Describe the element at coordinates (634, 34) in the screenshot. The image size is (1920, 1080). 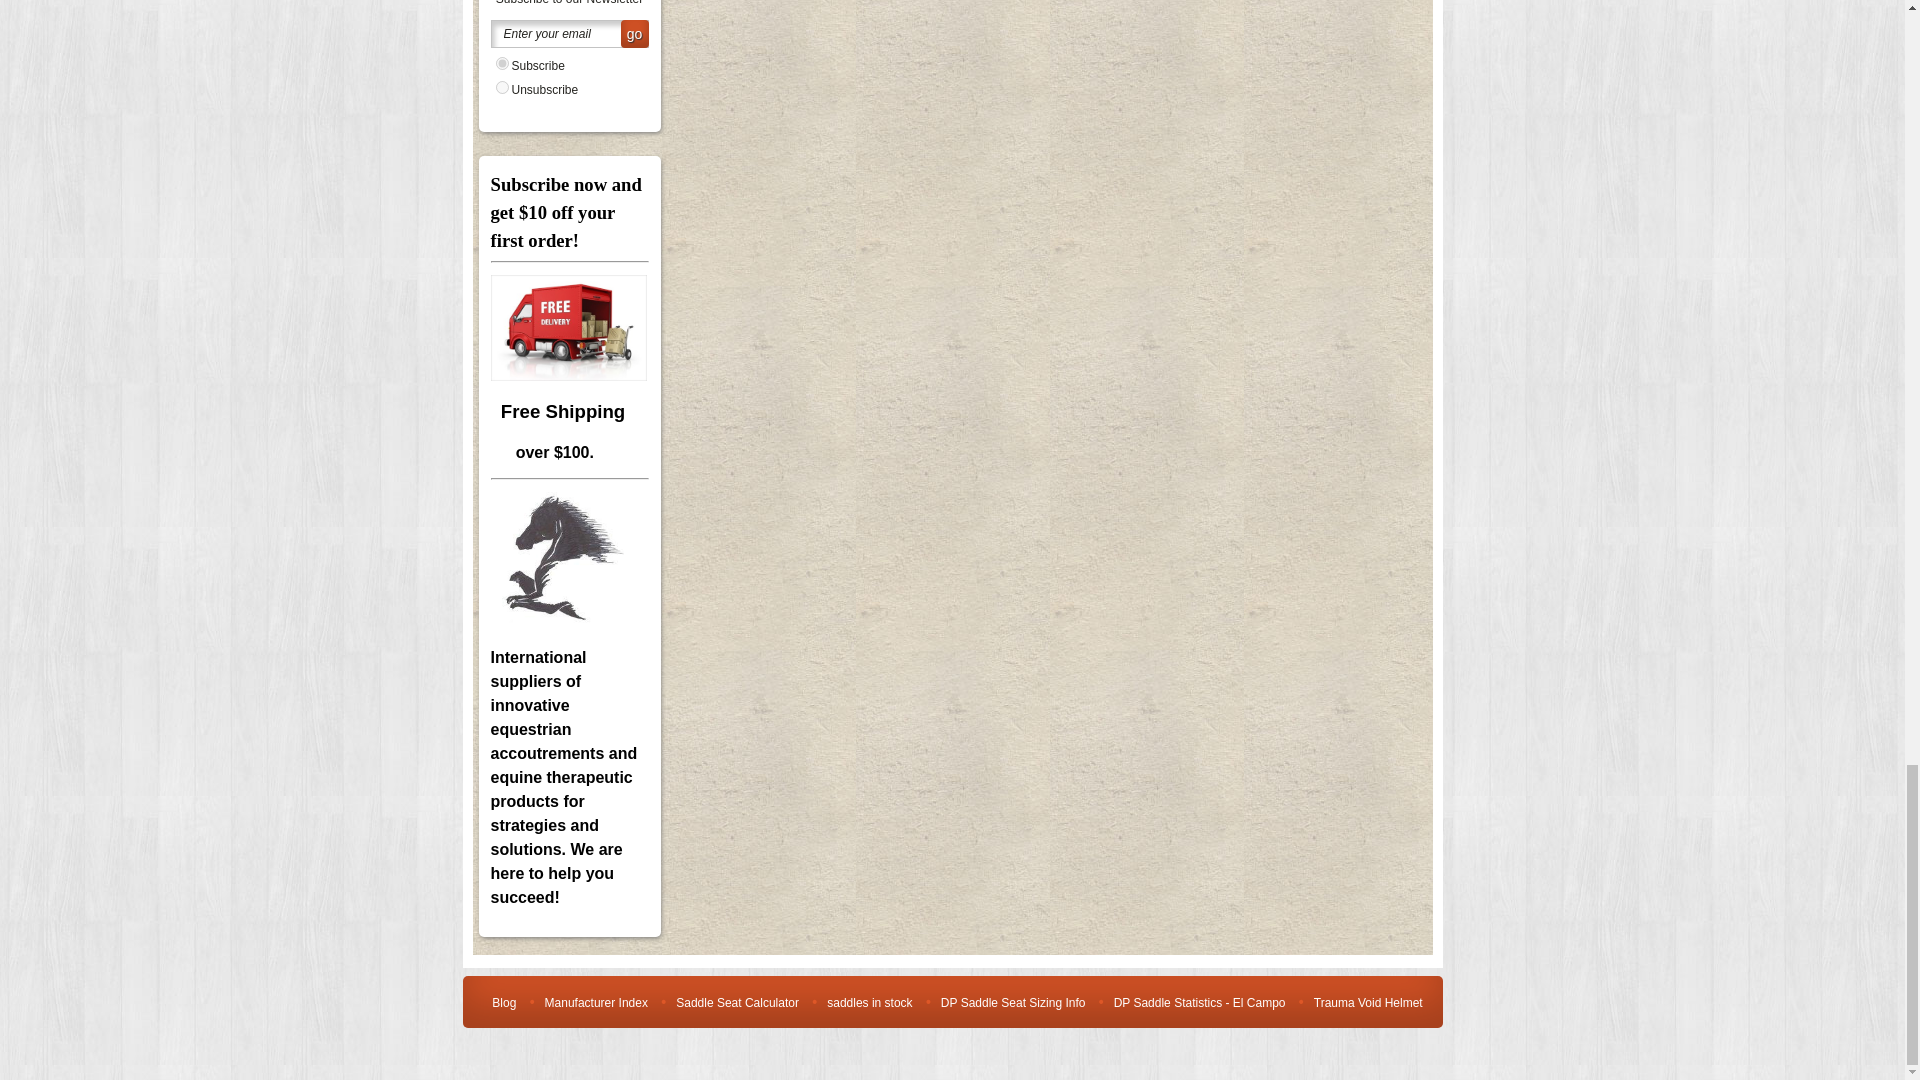
I see `go` at that location.